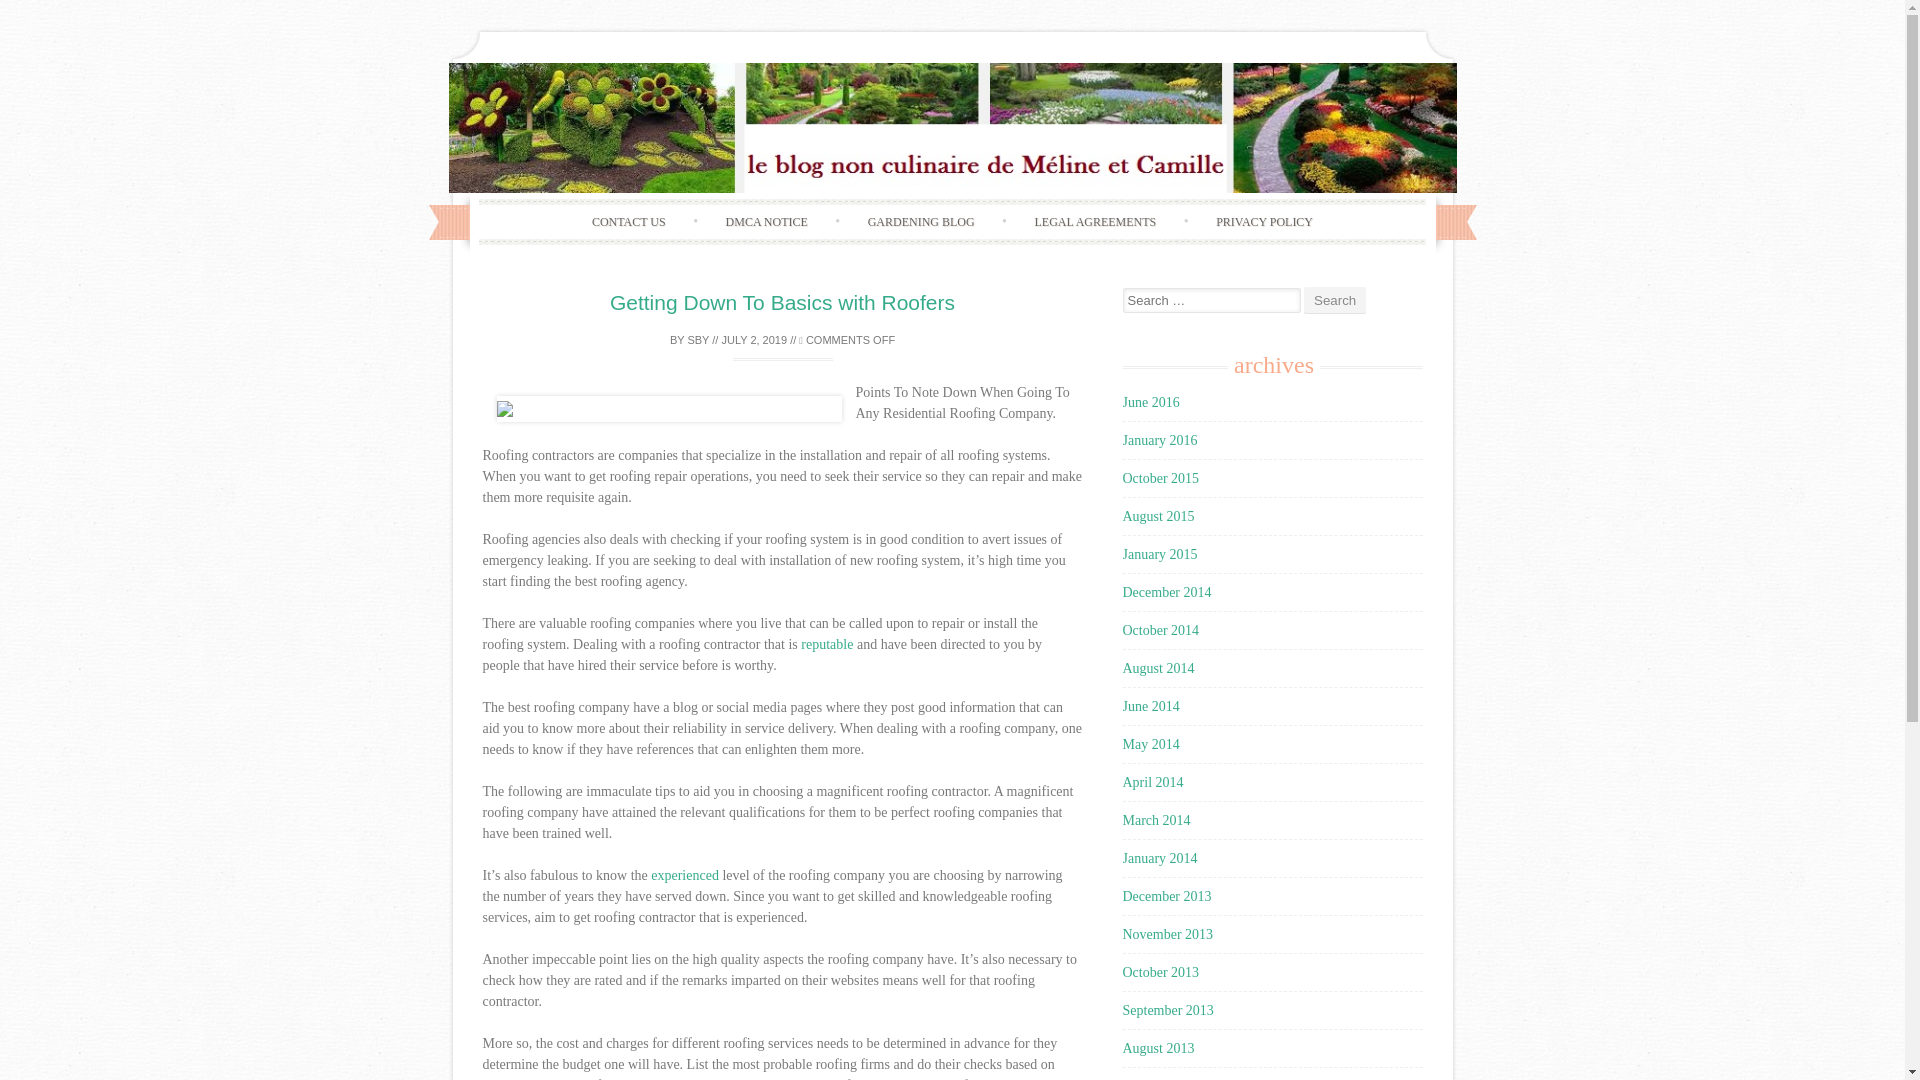 The width and height of the screenshot is (1920, 1080). What do you see at coordinates (1158, 1048) in the screenshot?
I see `August 2013` at bounding box center [1158, 1048].